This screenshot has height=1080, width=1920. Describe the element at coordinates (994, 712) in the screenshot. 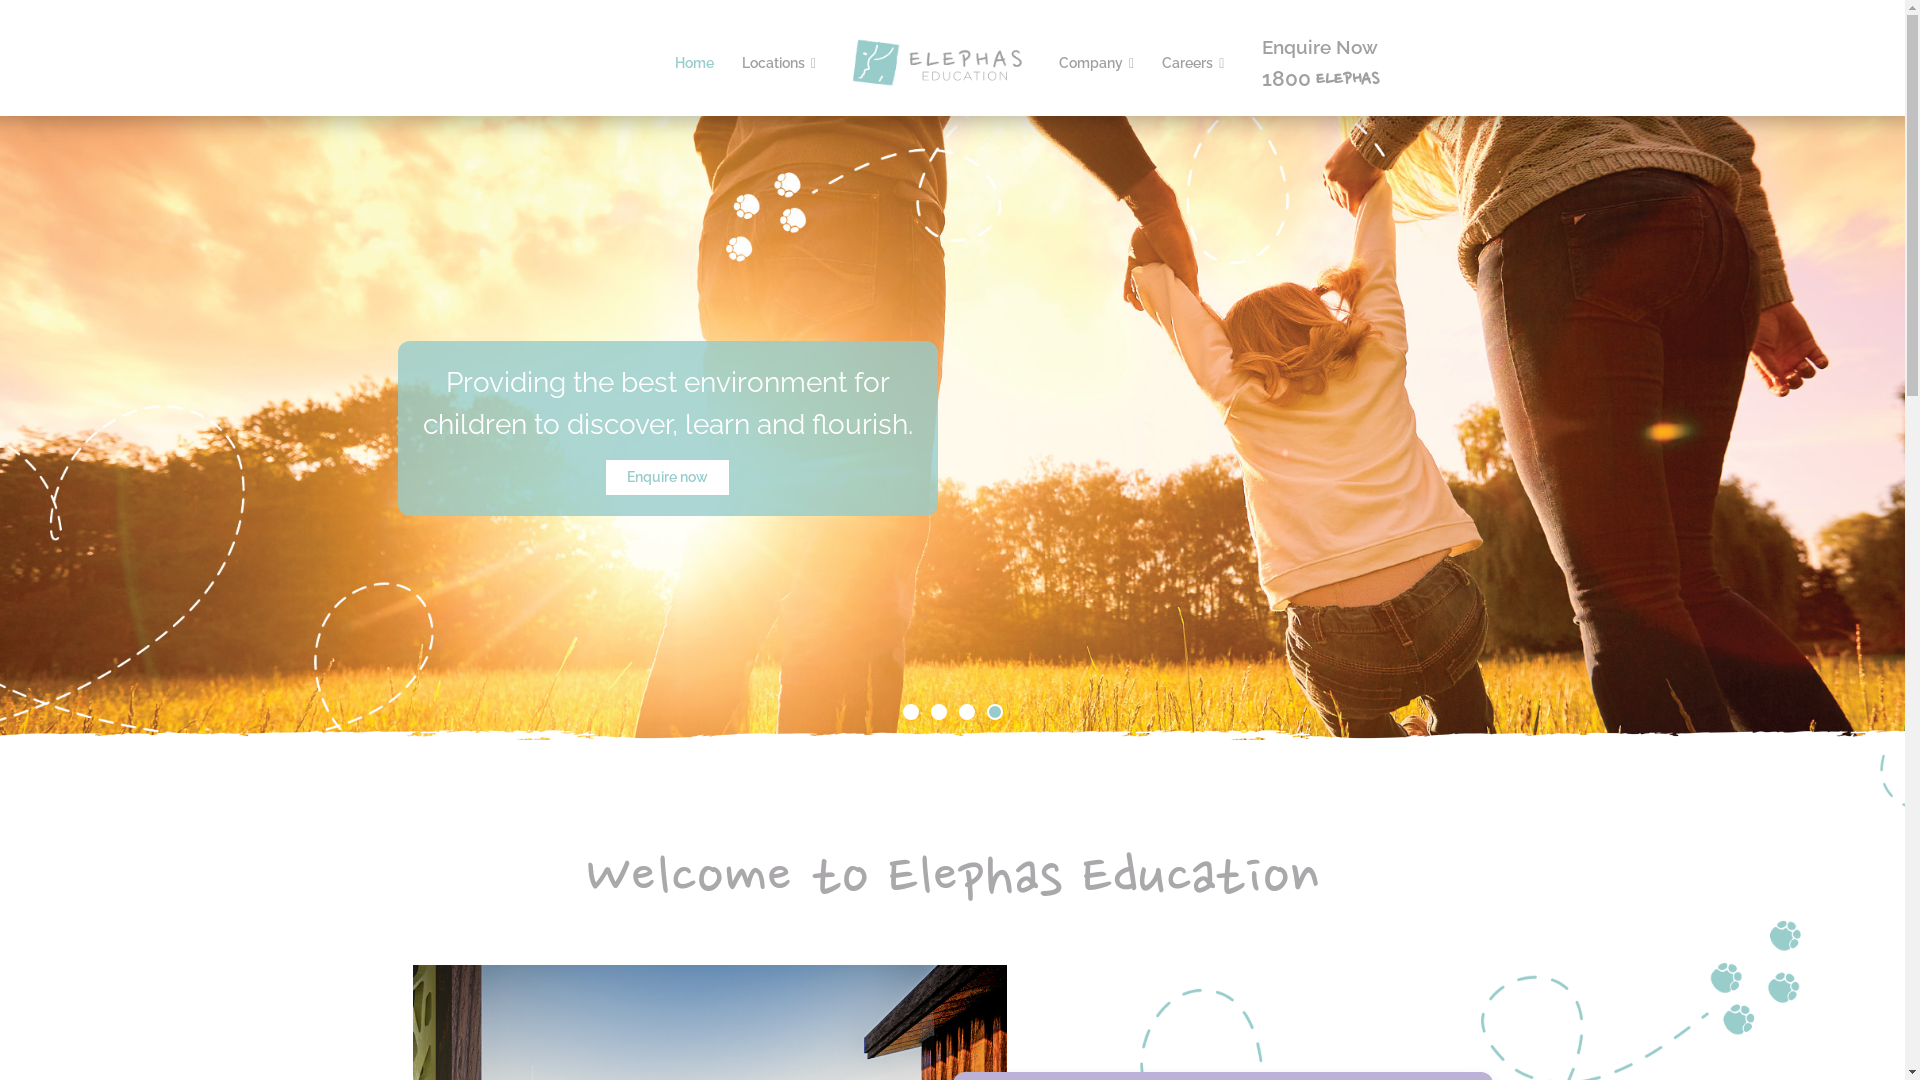

I see `4` at that location.